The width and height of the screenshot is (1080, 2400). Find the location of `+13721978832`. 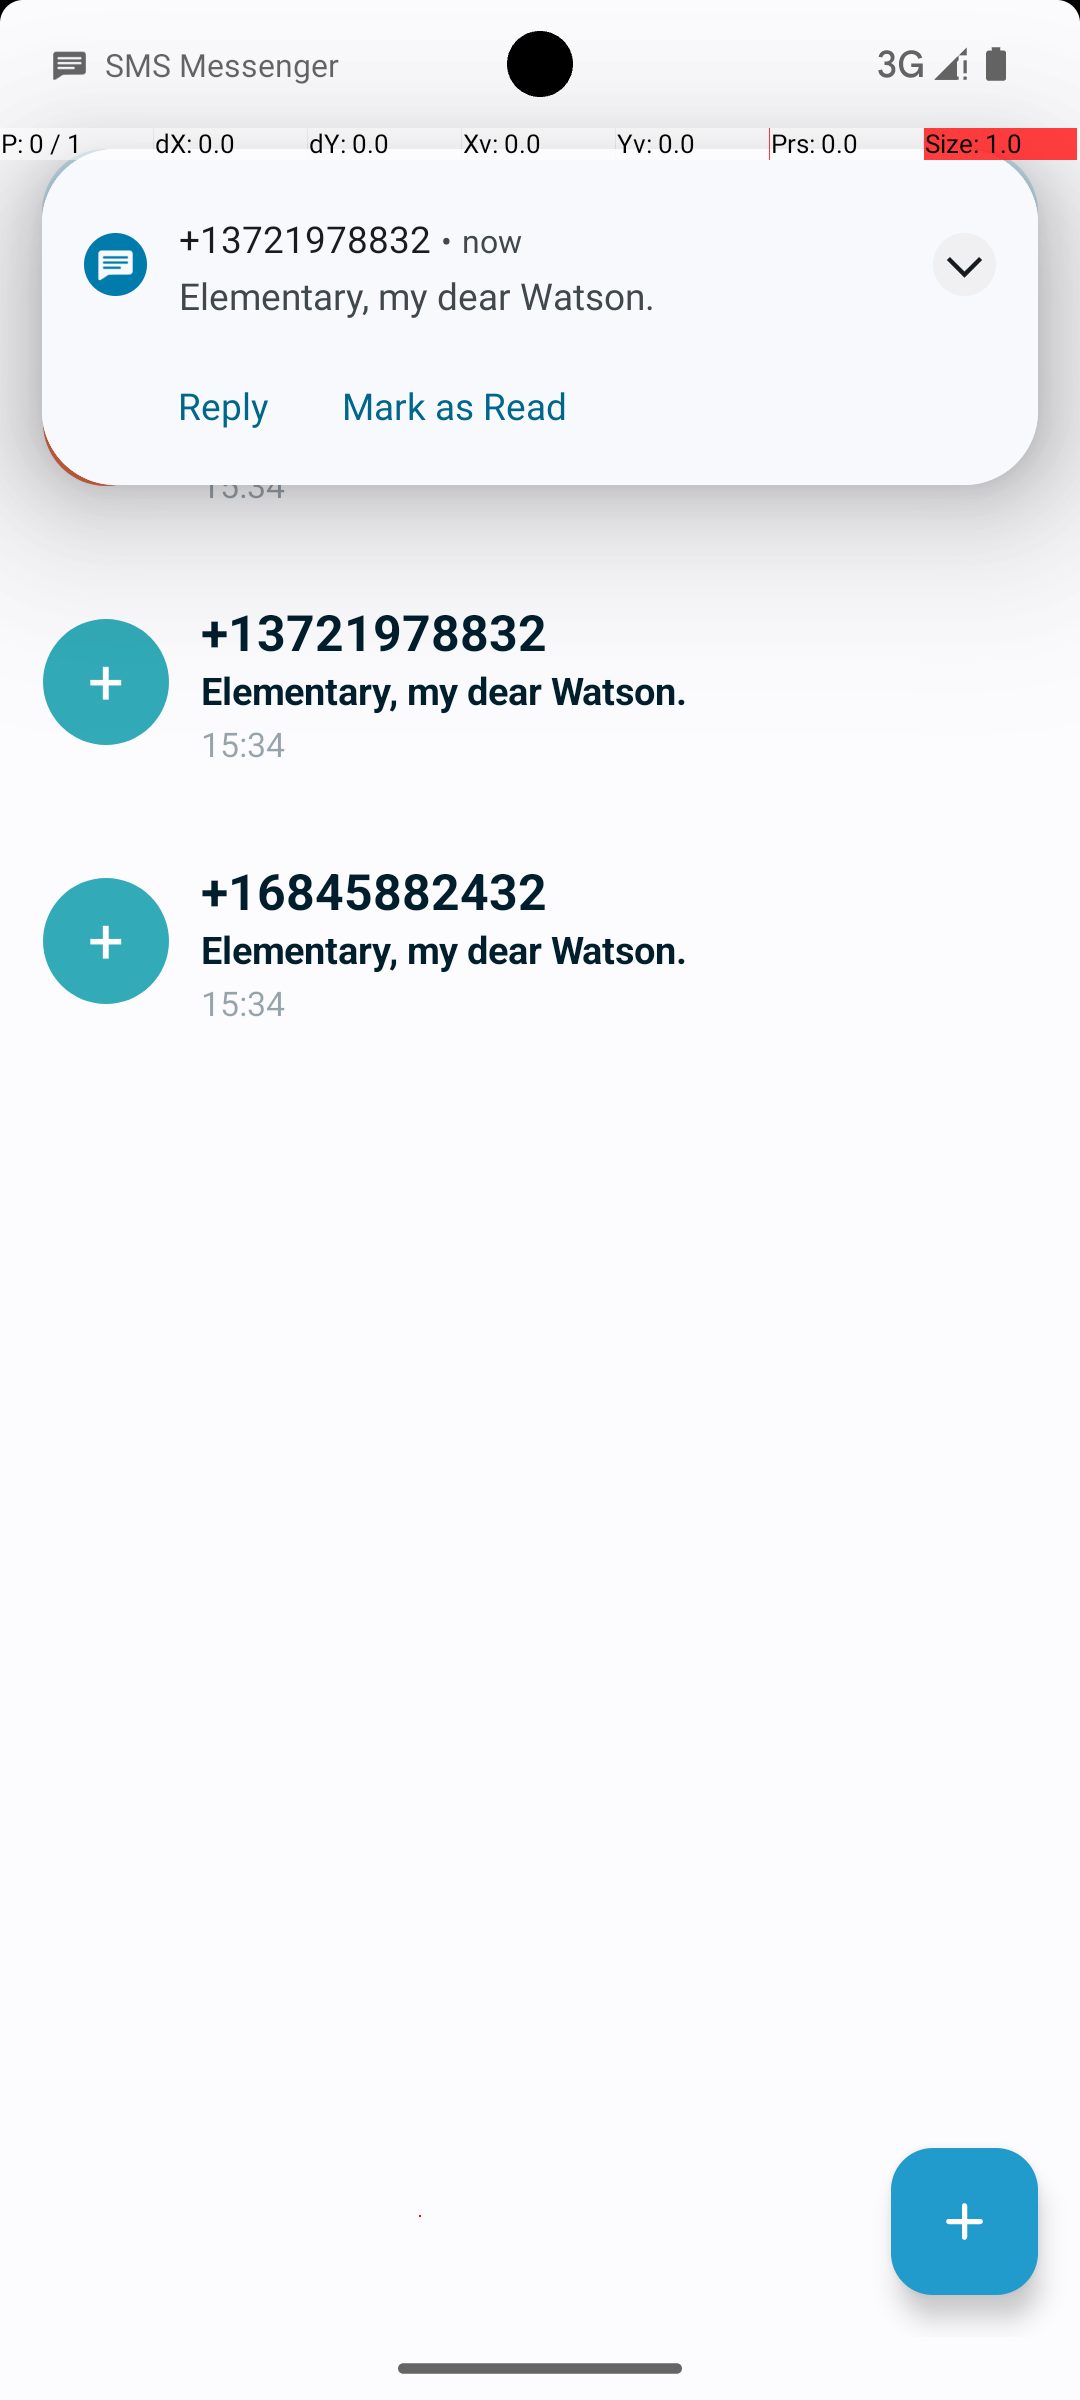

+13721978832 is located at coordinates (624, 631).